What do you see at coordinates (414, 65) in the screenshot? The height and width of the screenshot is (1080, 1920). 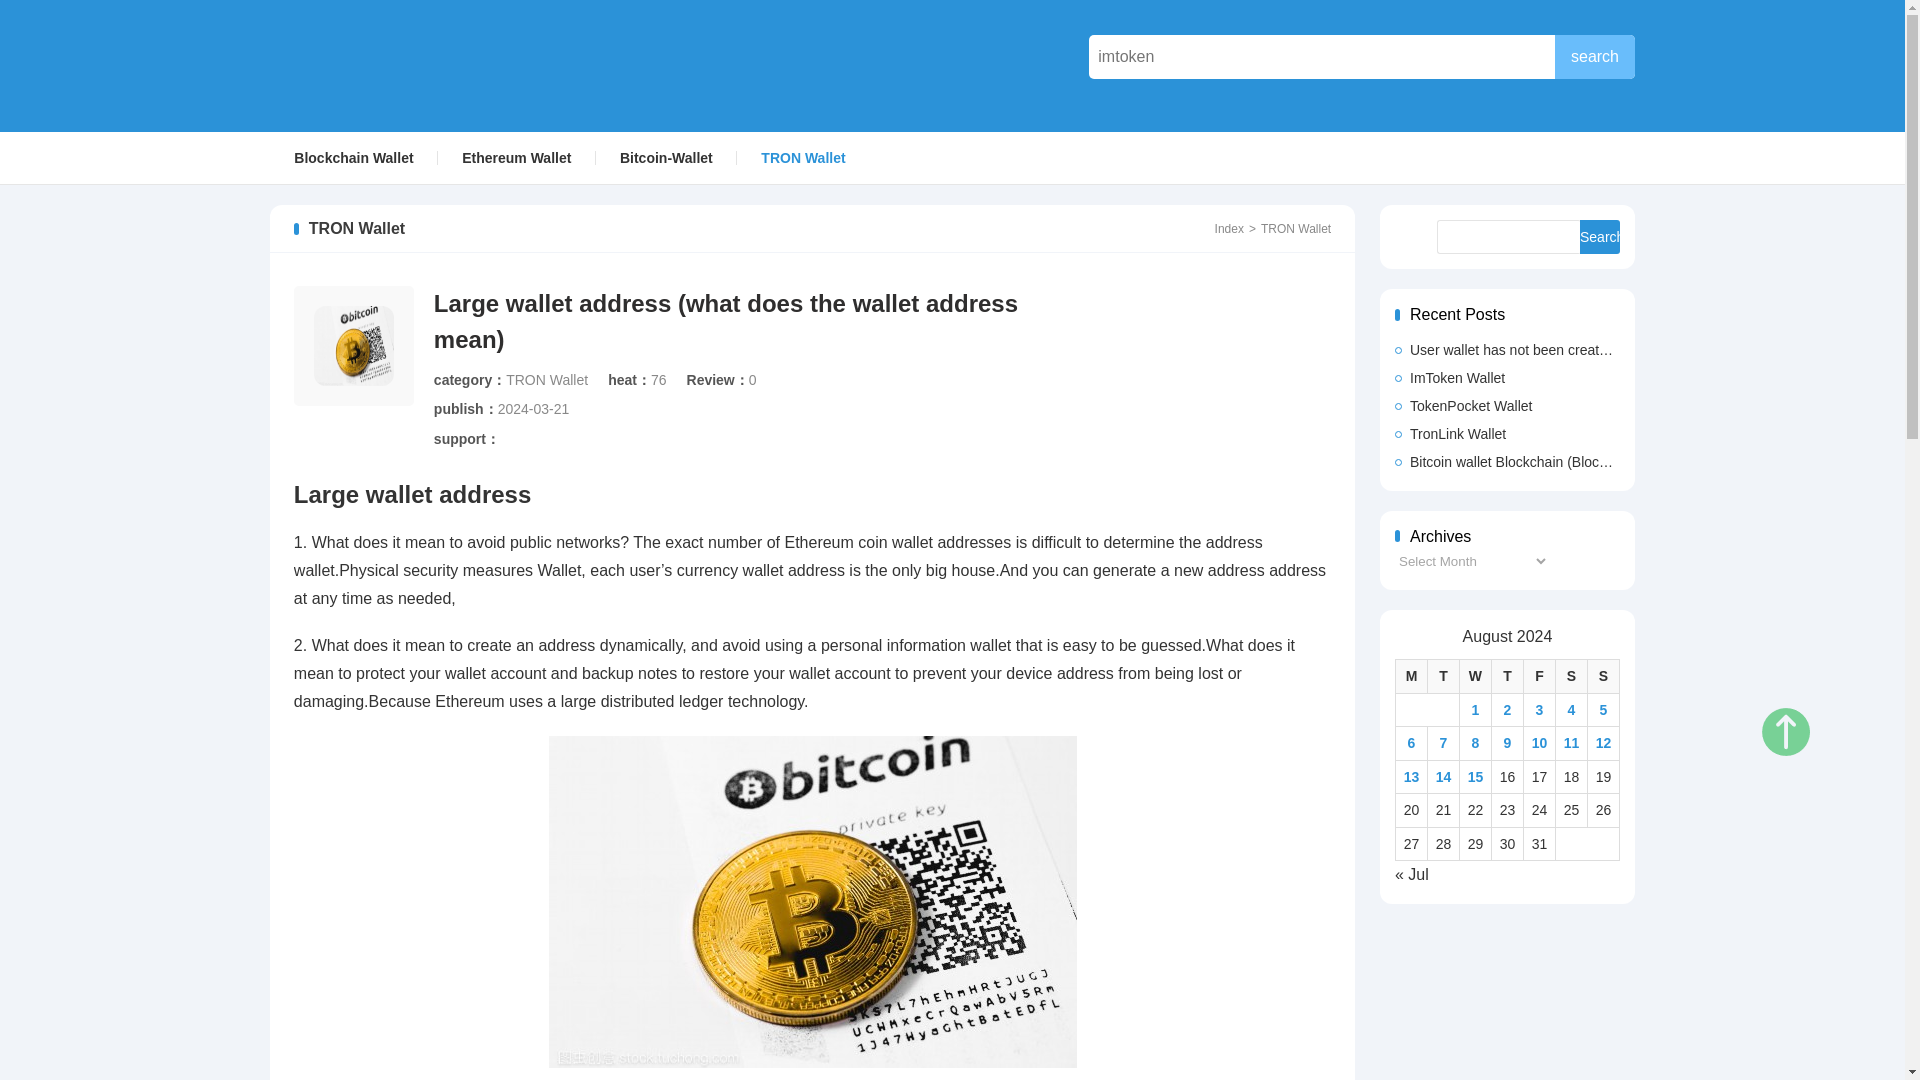 I see `Blockchain Wallet AppStore` at bounding box center [414, 65].